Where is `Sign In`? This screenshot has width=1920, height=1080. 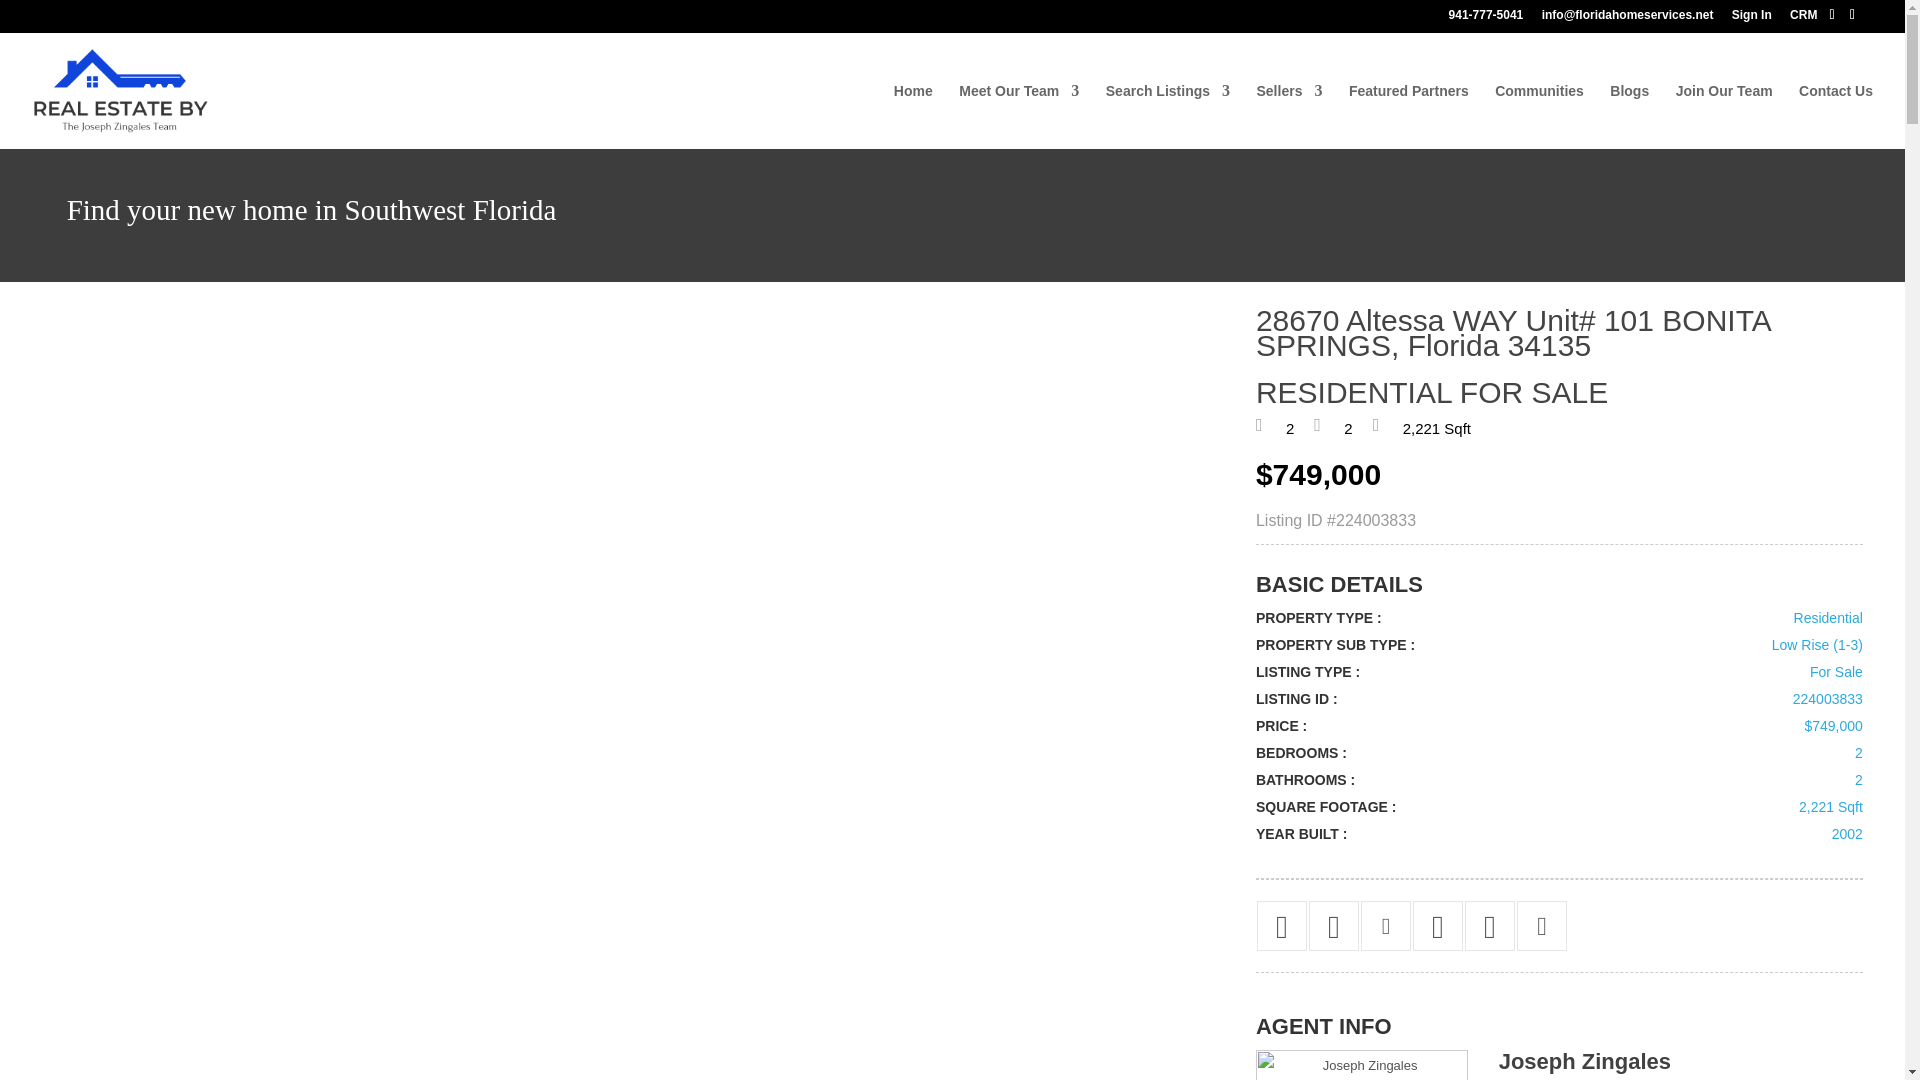 Sign In is located at coordinates (1752, 19).